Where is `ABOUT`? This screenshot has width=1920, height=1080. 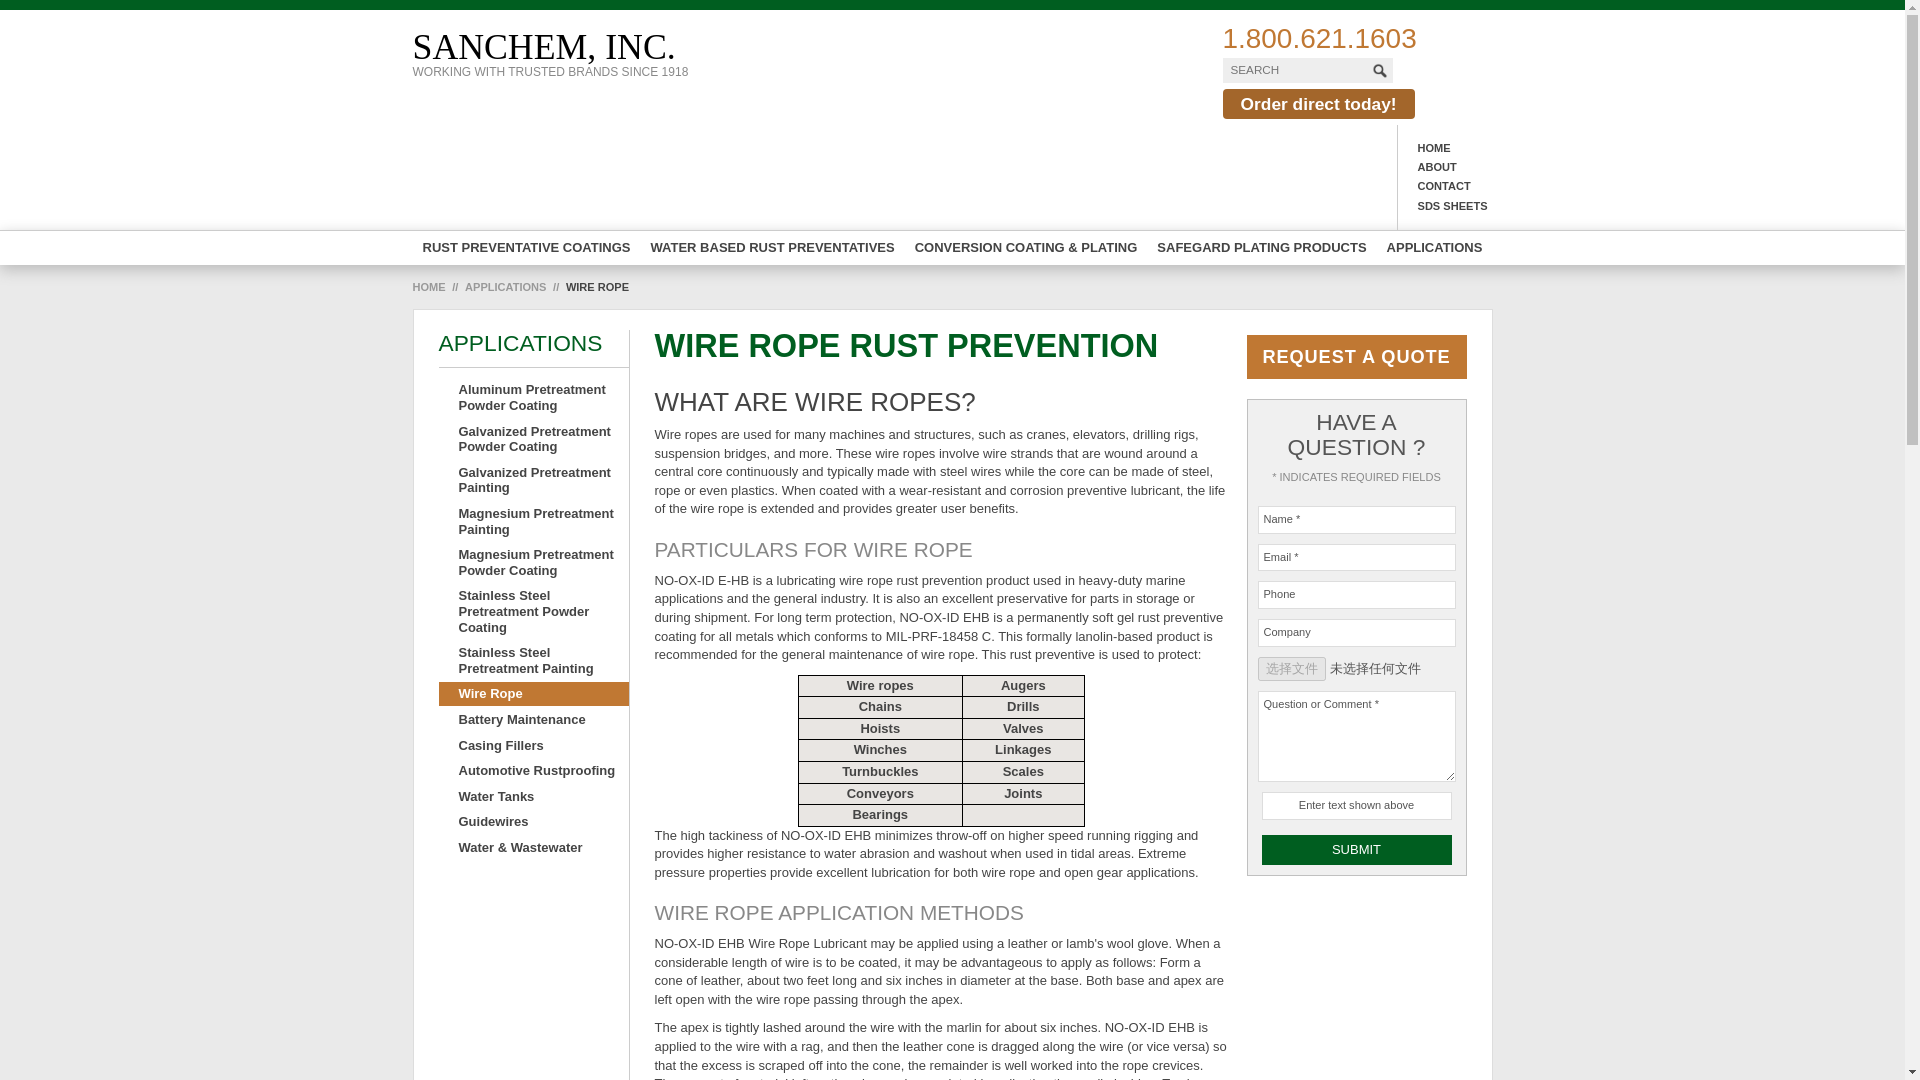
ABOUT is located at coordinates (526, 248).